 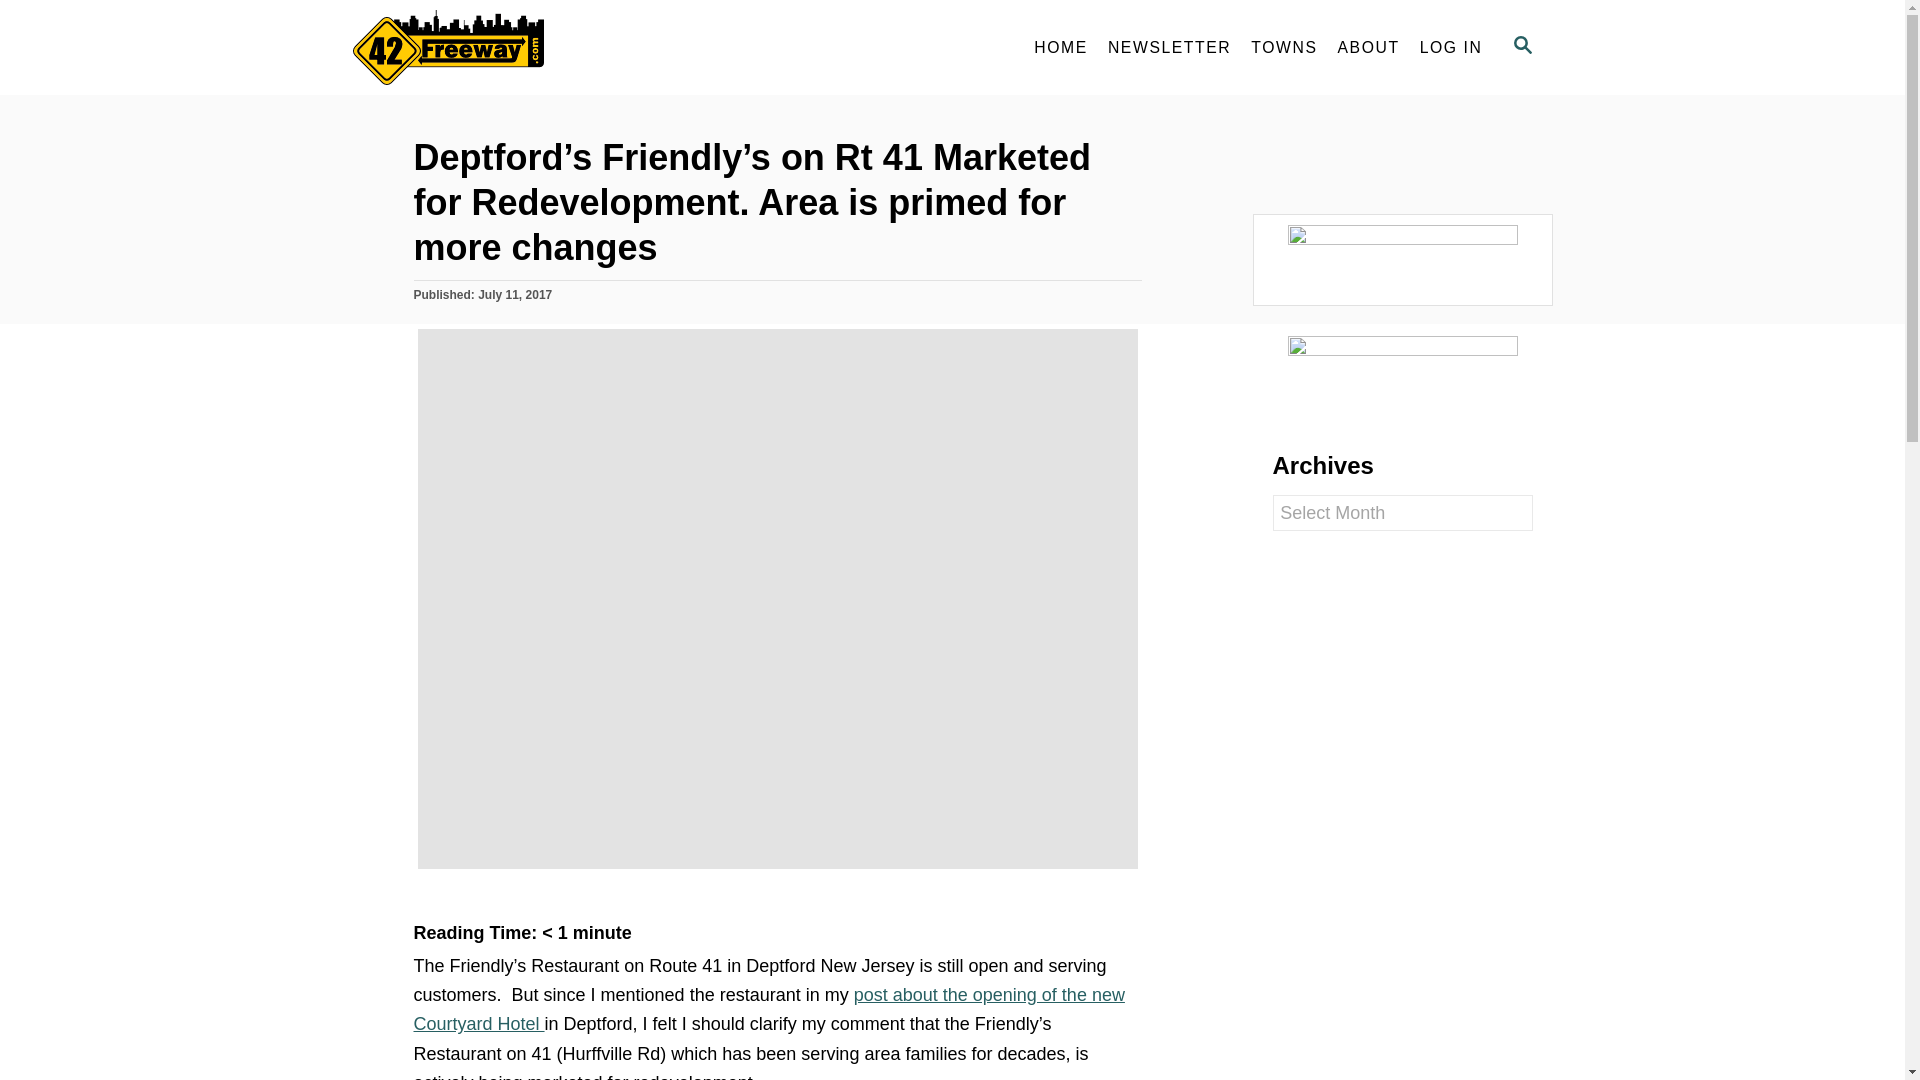 I want to click on 42 Freeway, so click(x=532, y=48).